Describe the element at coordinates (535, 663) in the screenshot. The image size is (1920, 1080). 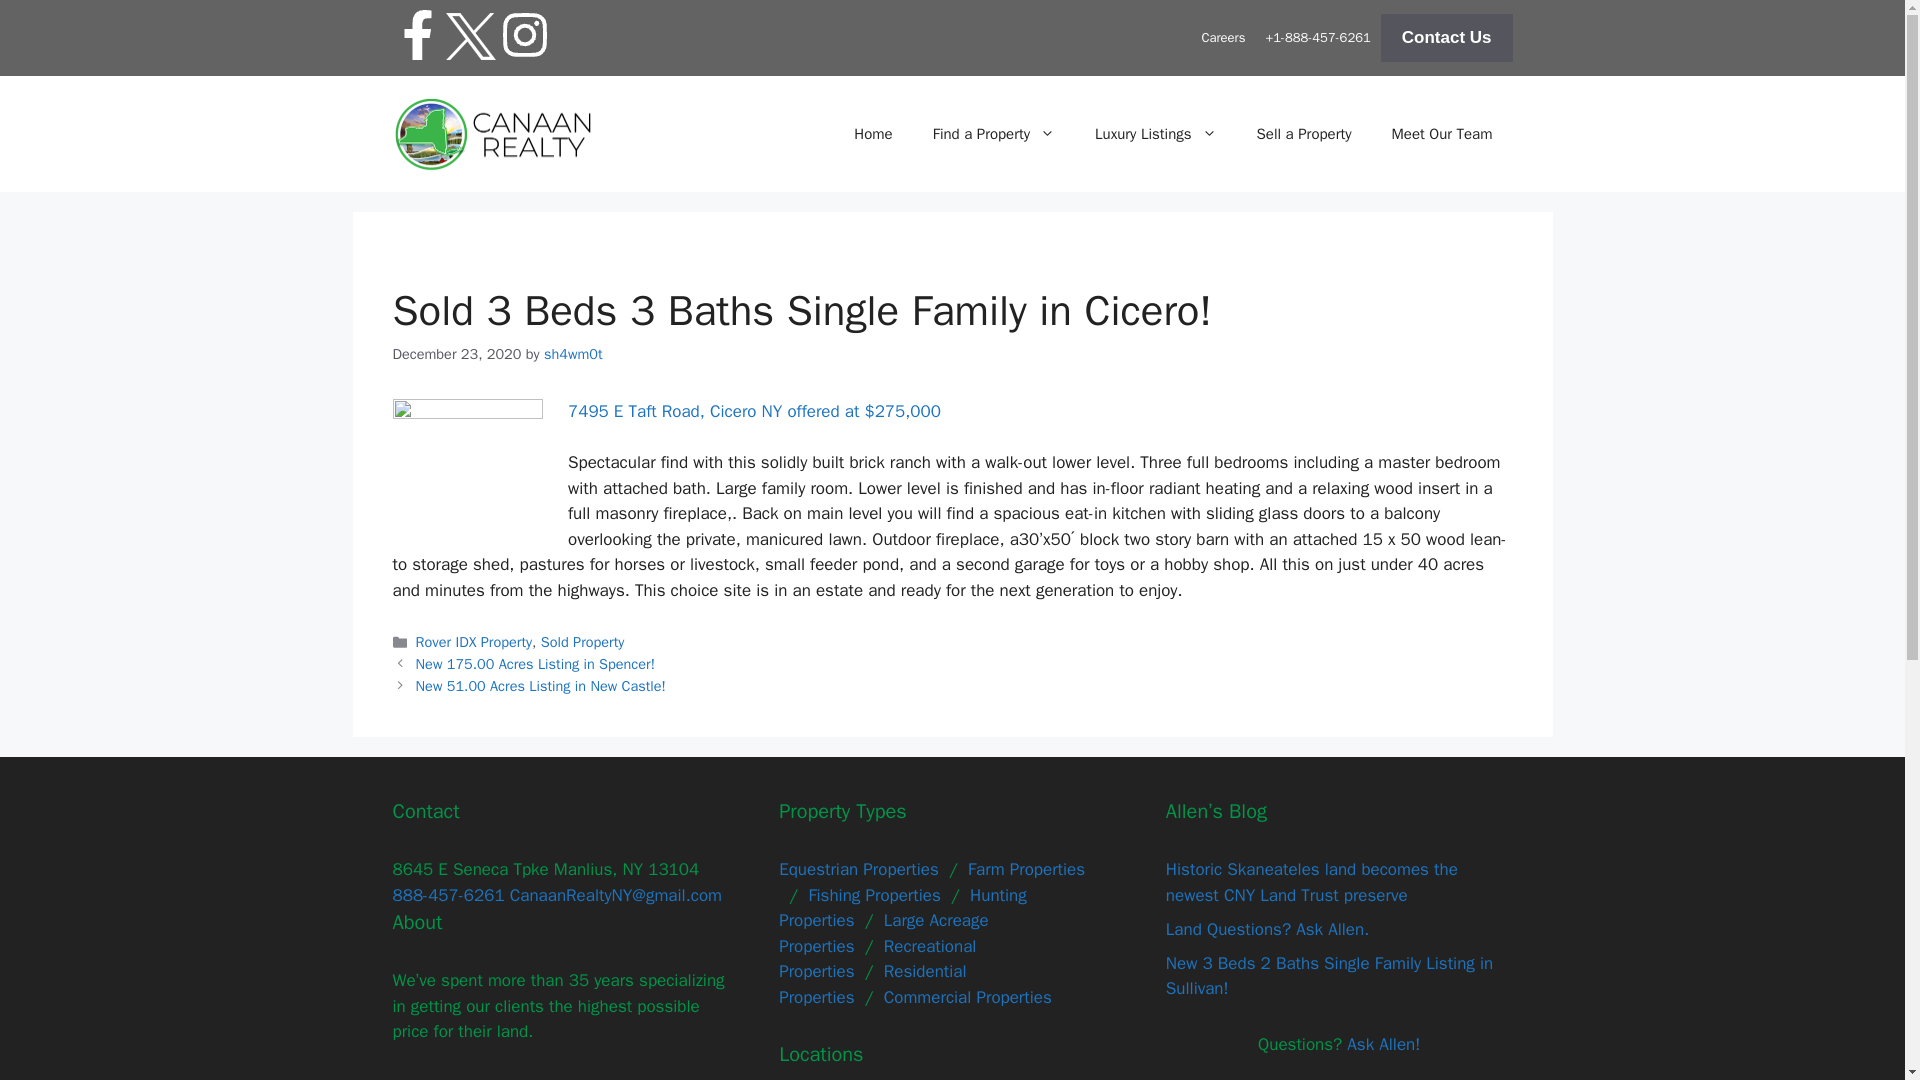
I see `New 175.00 Acres Listing in Spencer!` at that location.